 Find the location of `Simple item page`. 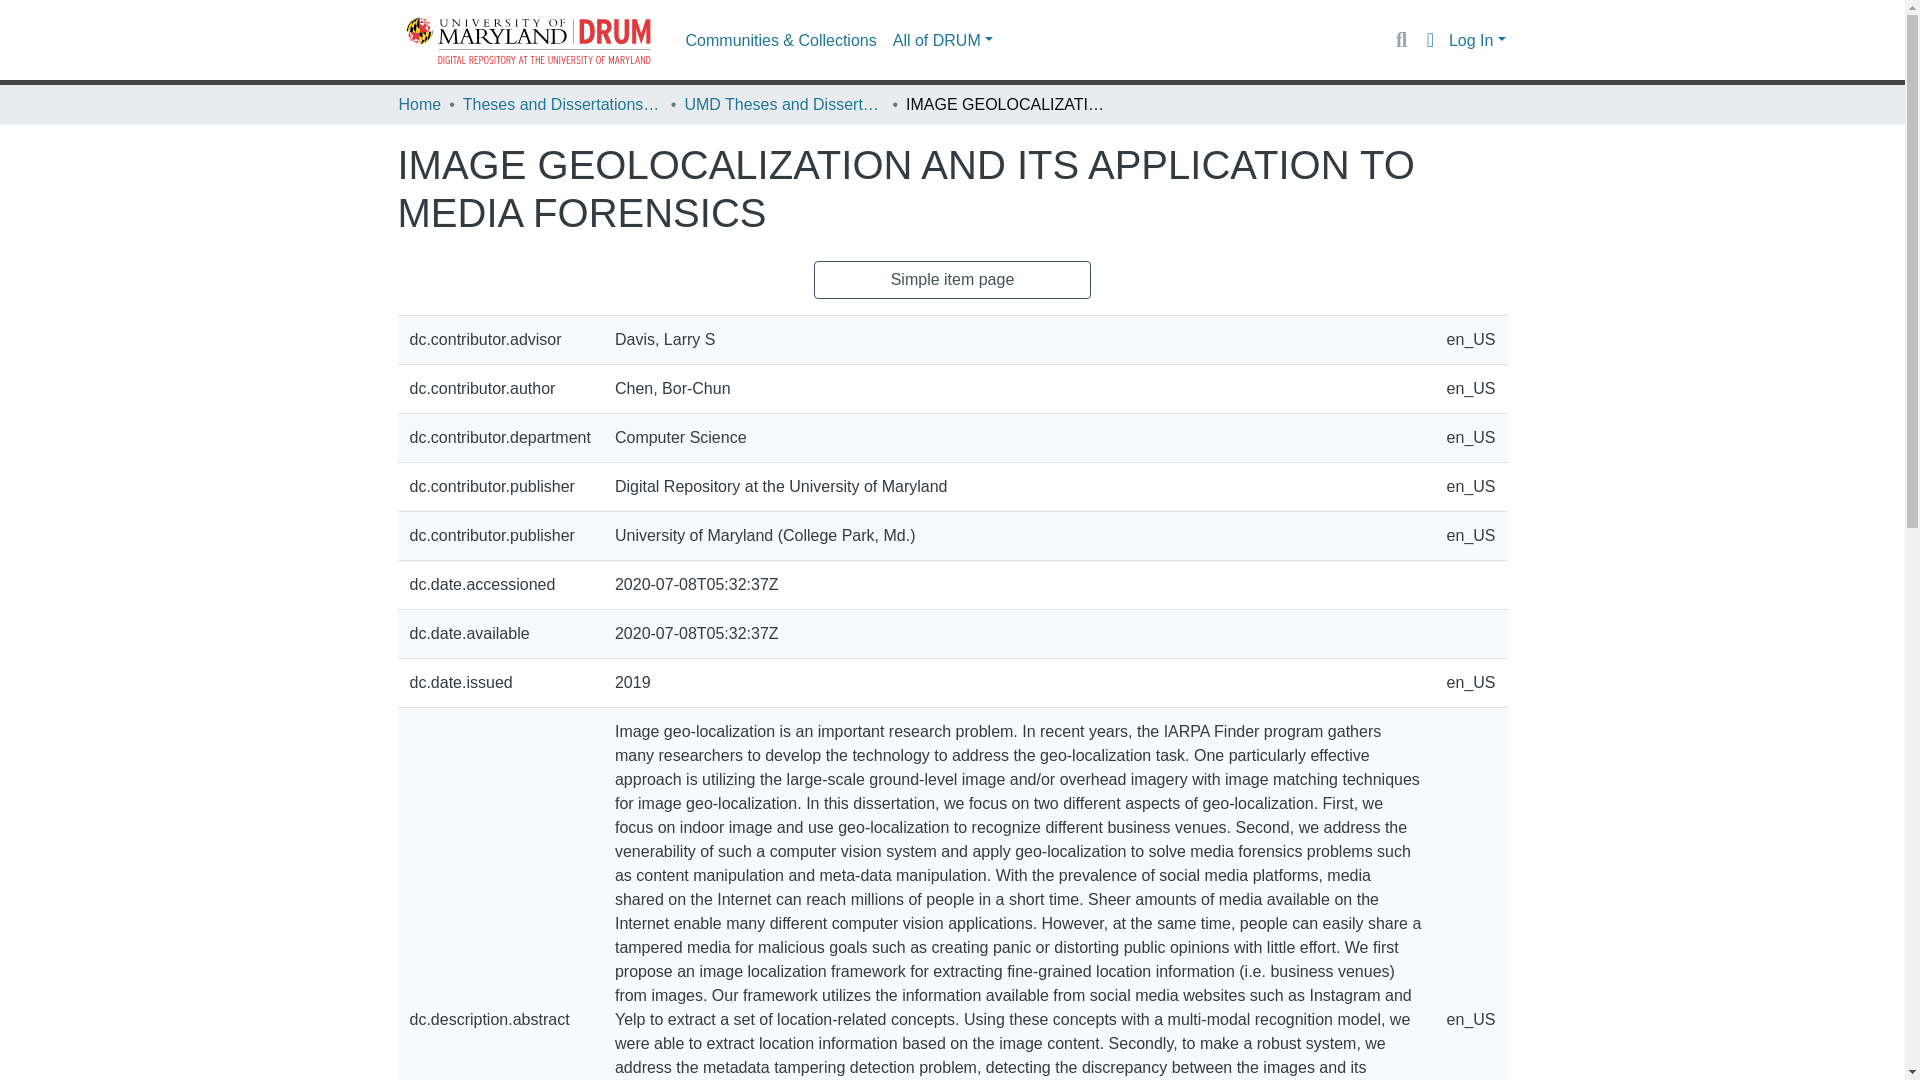

Simple item page is located at coordinates (953, 280).